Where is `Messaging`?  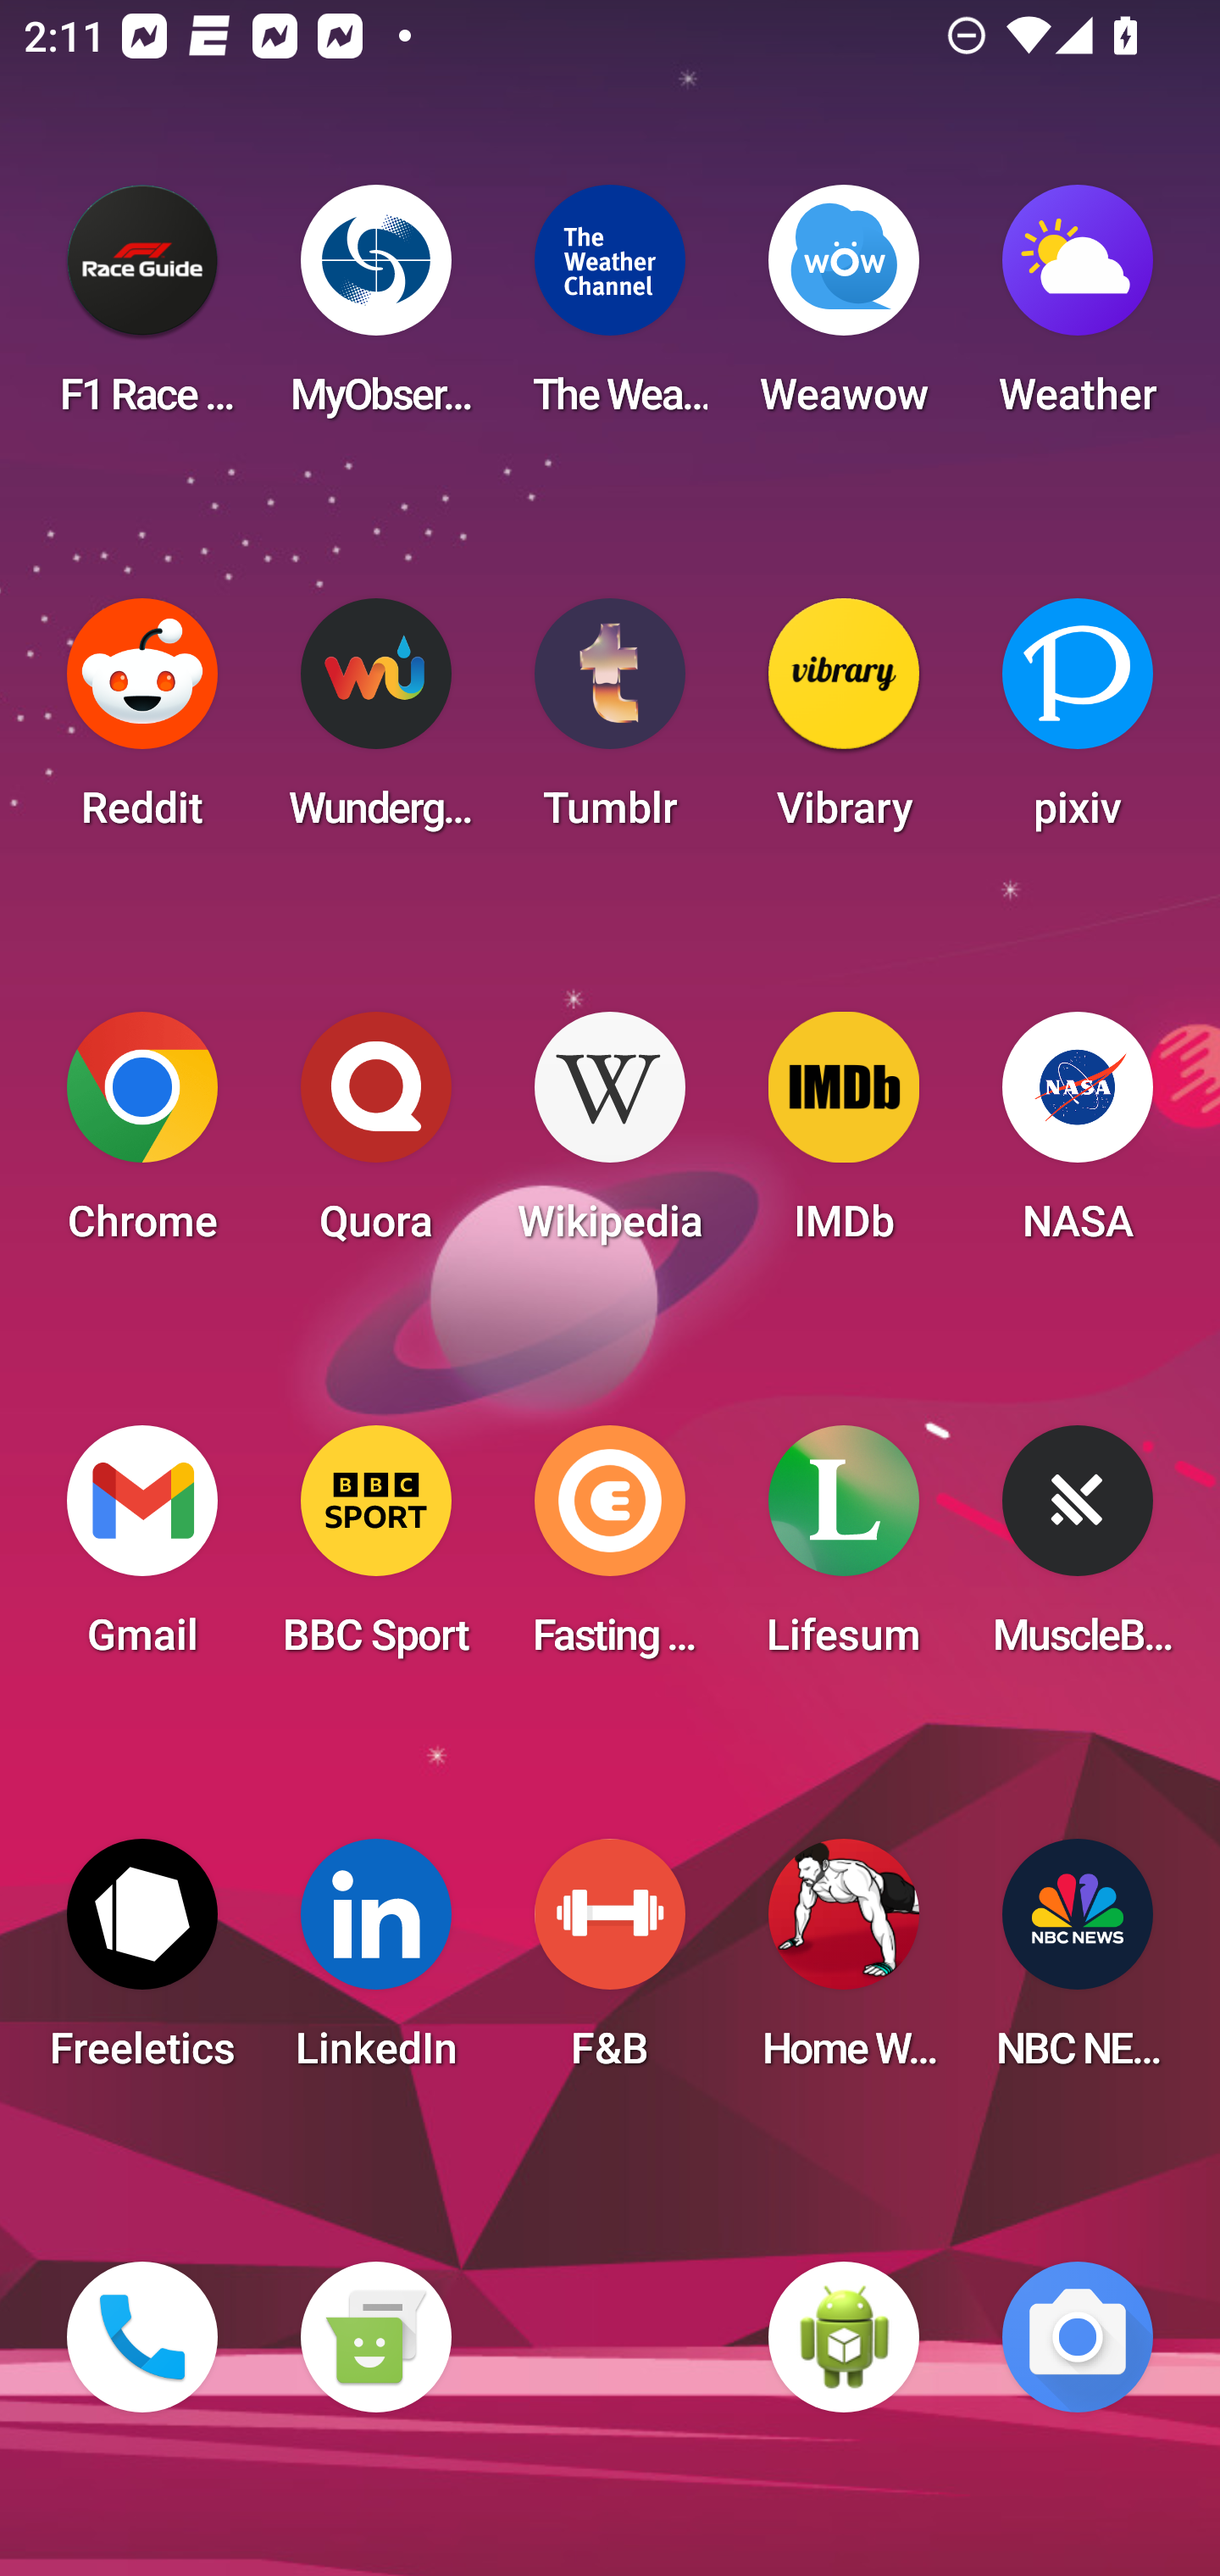 Messaging is located at coordinates (375, 2337).